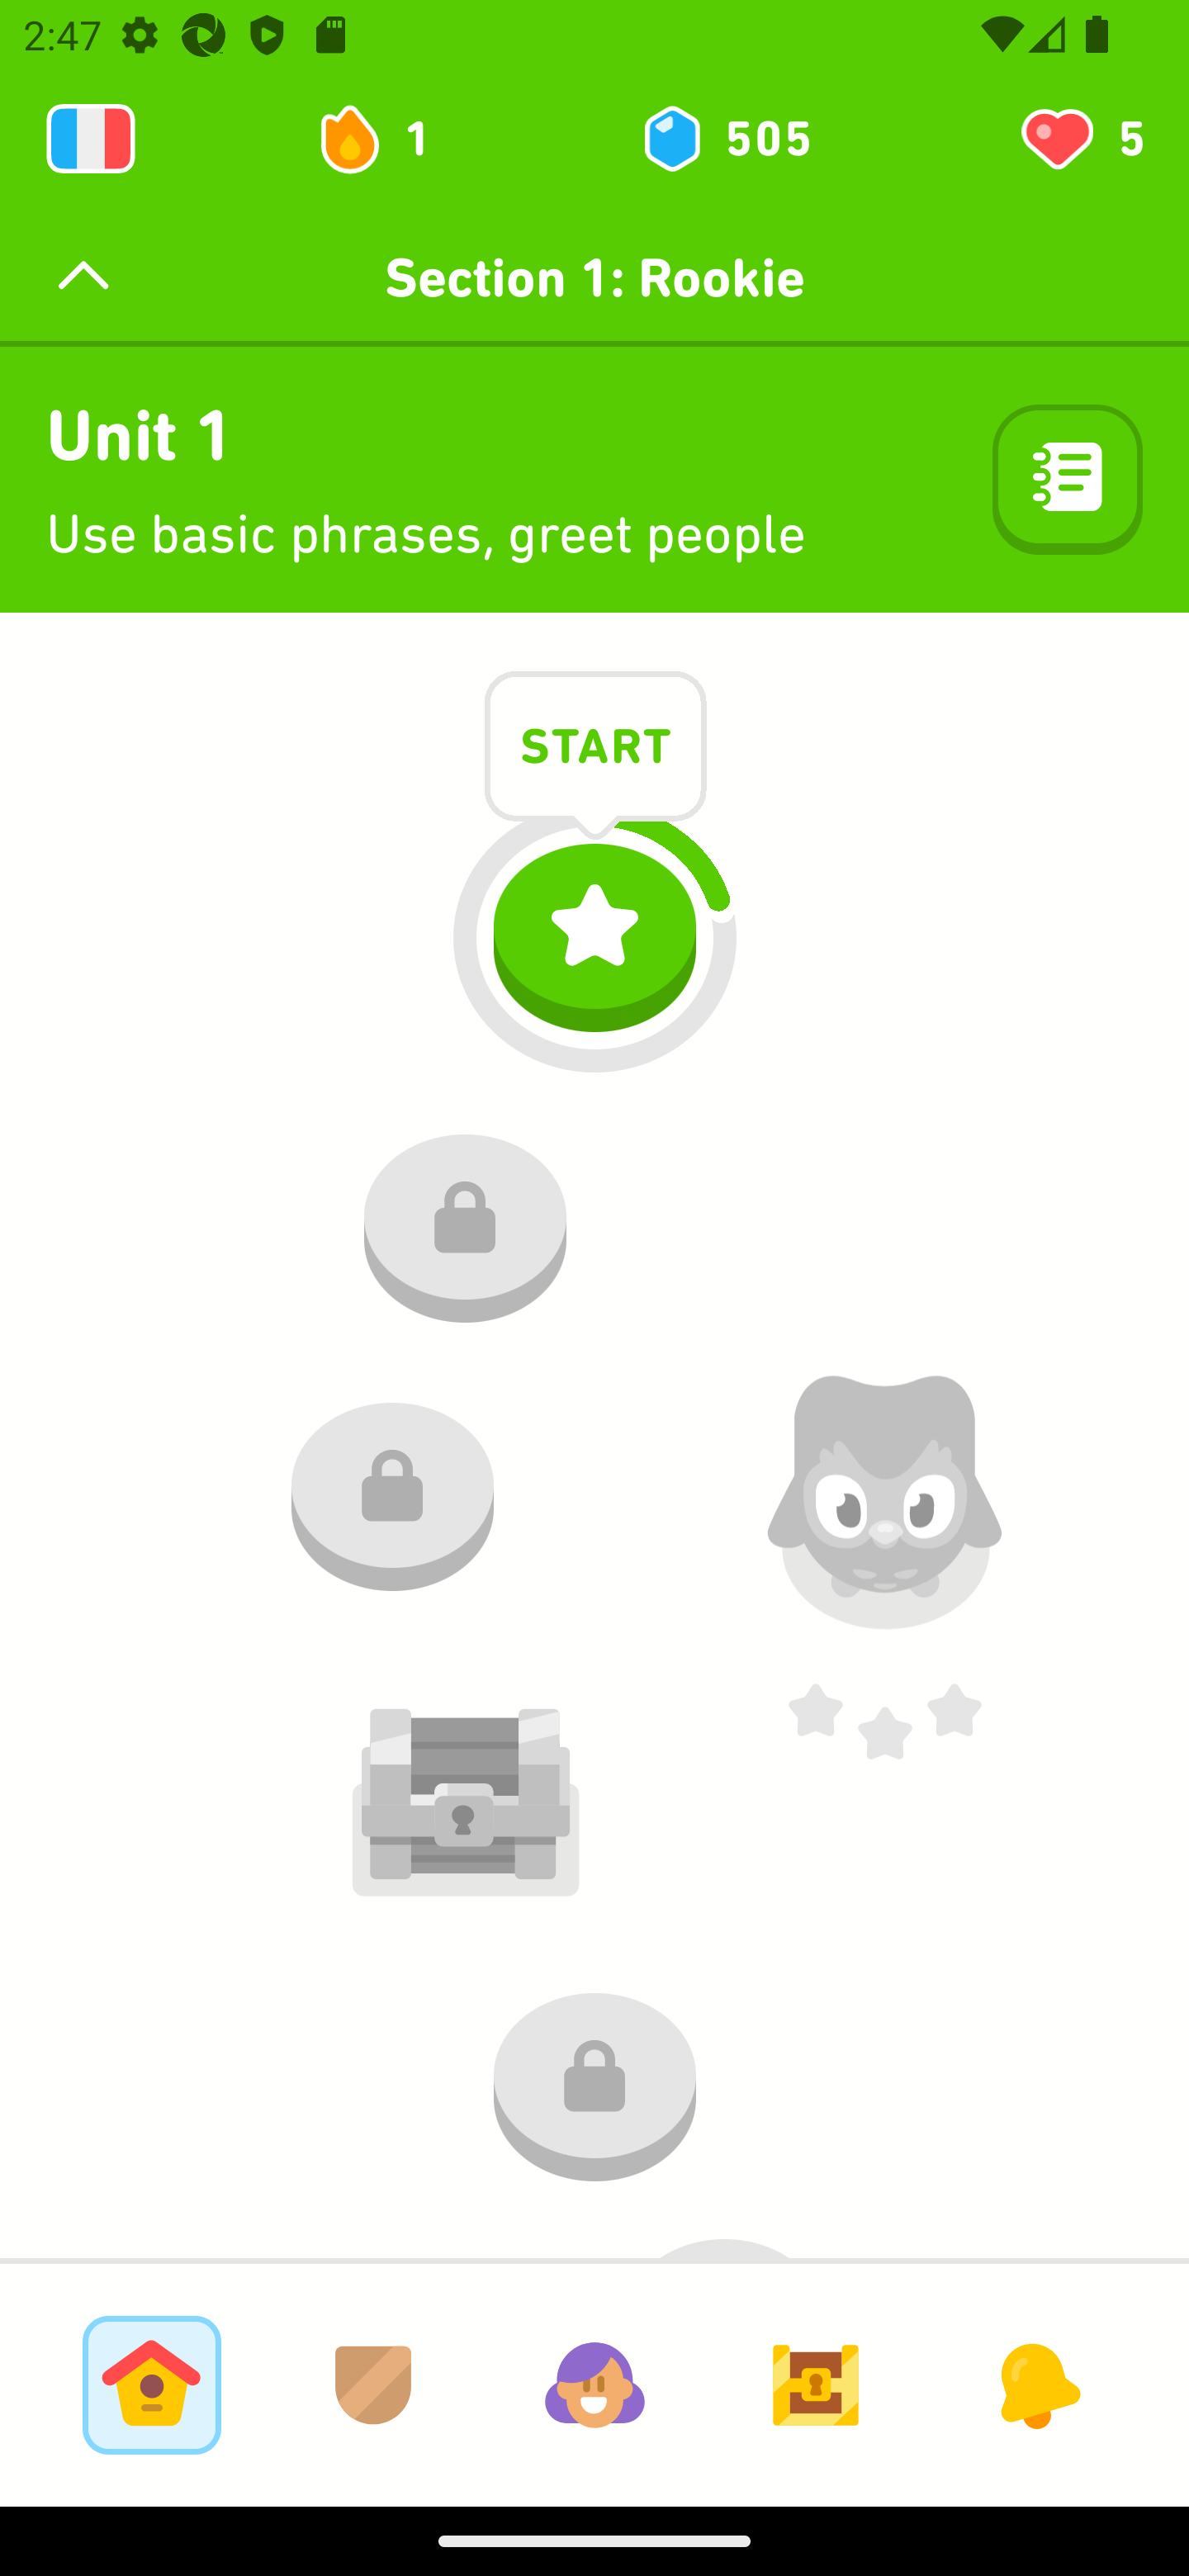 The height and width of the screenshot is (2576, 1189). What do you see at coordinates (373, 2384) in the screenshot?
I see `Leagues Tab` at bounding box center [373, 2384].